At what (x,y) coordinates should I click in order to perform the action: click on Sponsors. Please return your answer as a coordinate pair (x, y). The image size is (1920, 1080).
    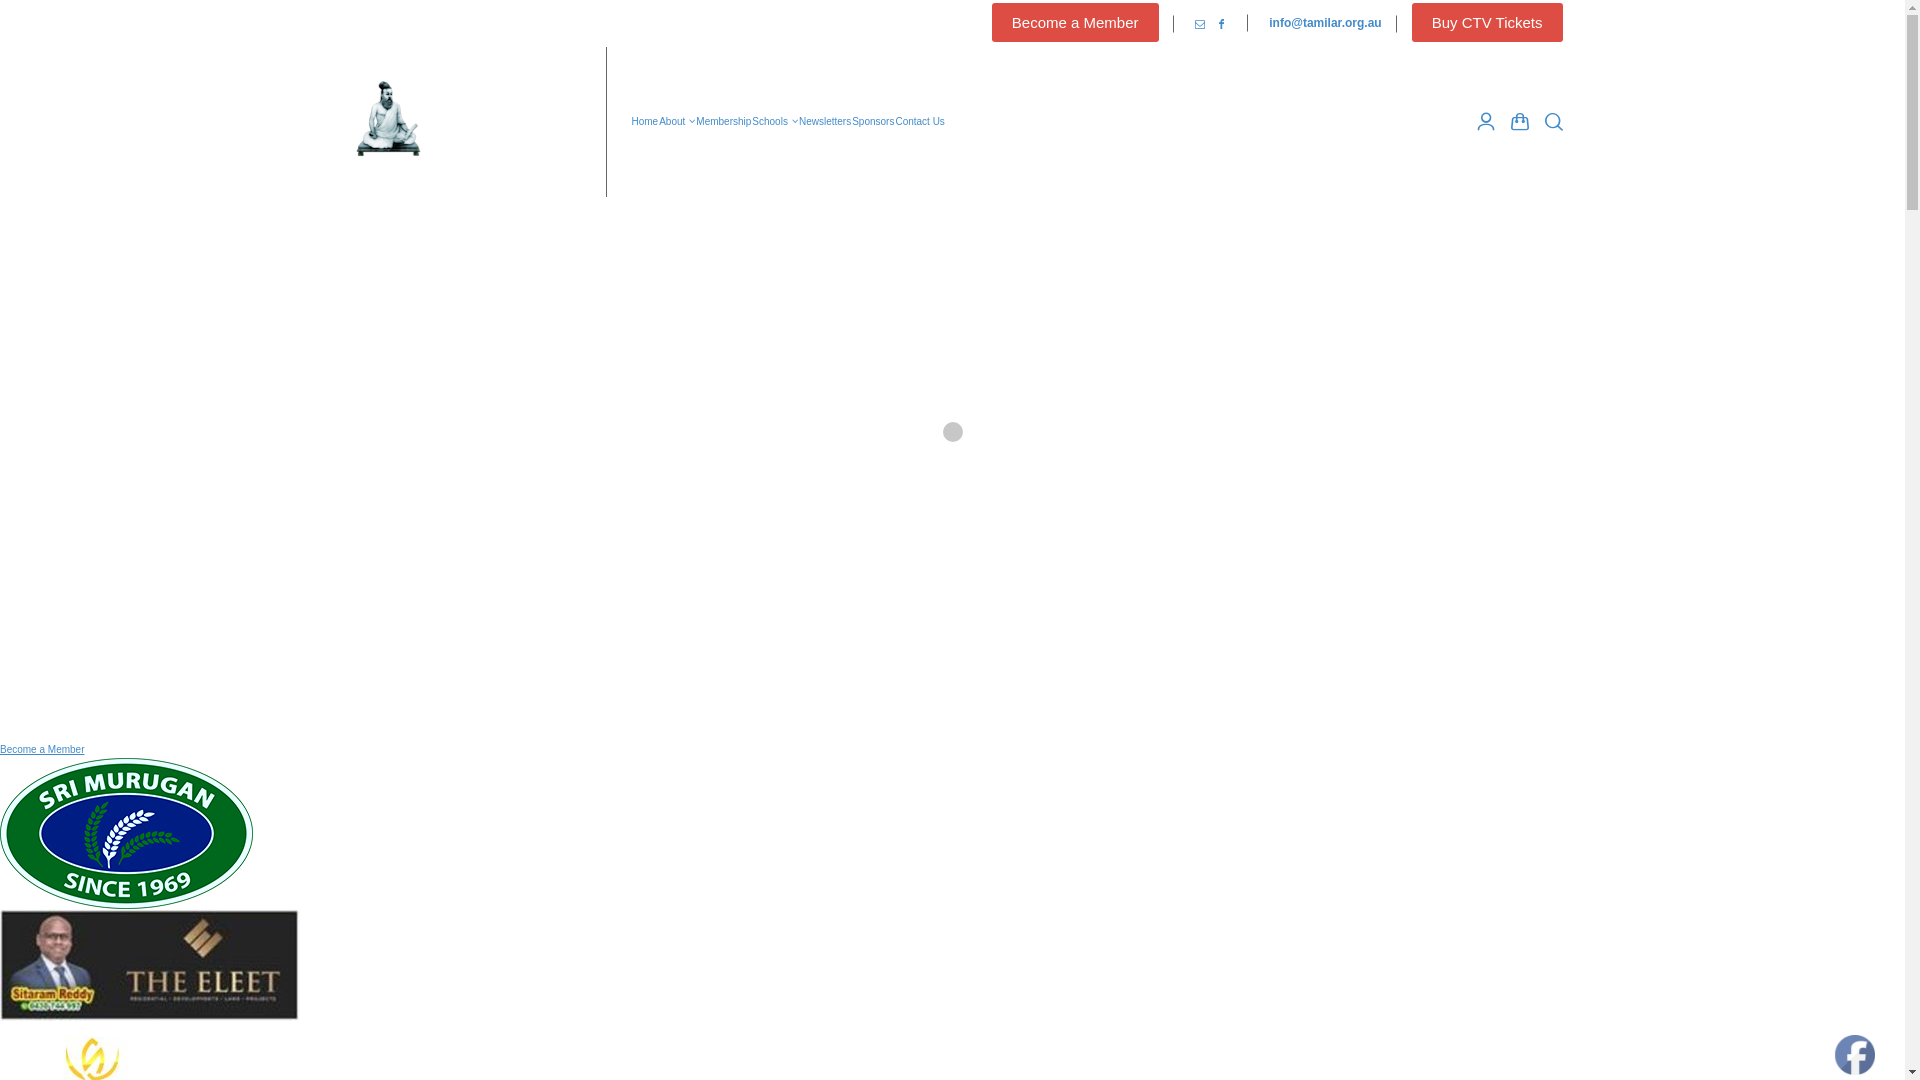
    Looking at the image, I should click on (874, 122).